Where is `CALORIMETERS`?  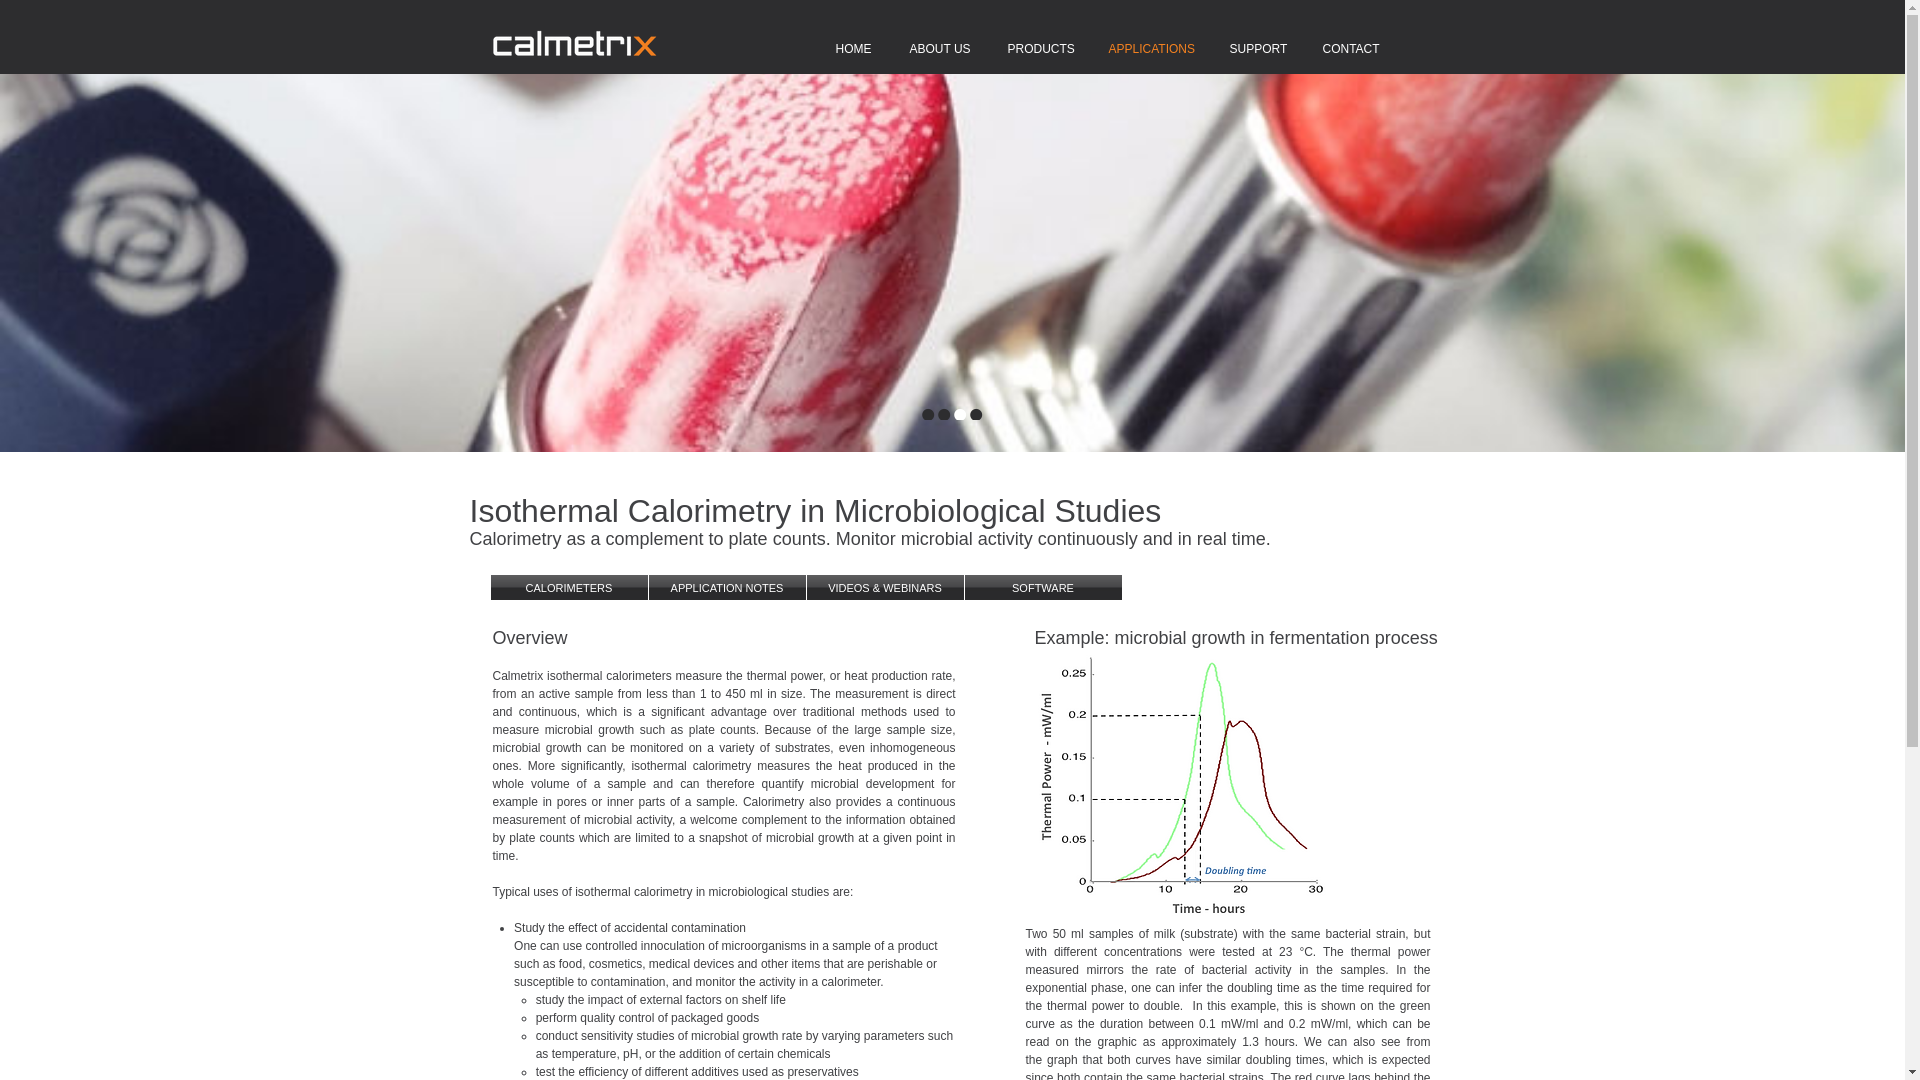 CALORIMETERS is located at coordinates (568, 587).